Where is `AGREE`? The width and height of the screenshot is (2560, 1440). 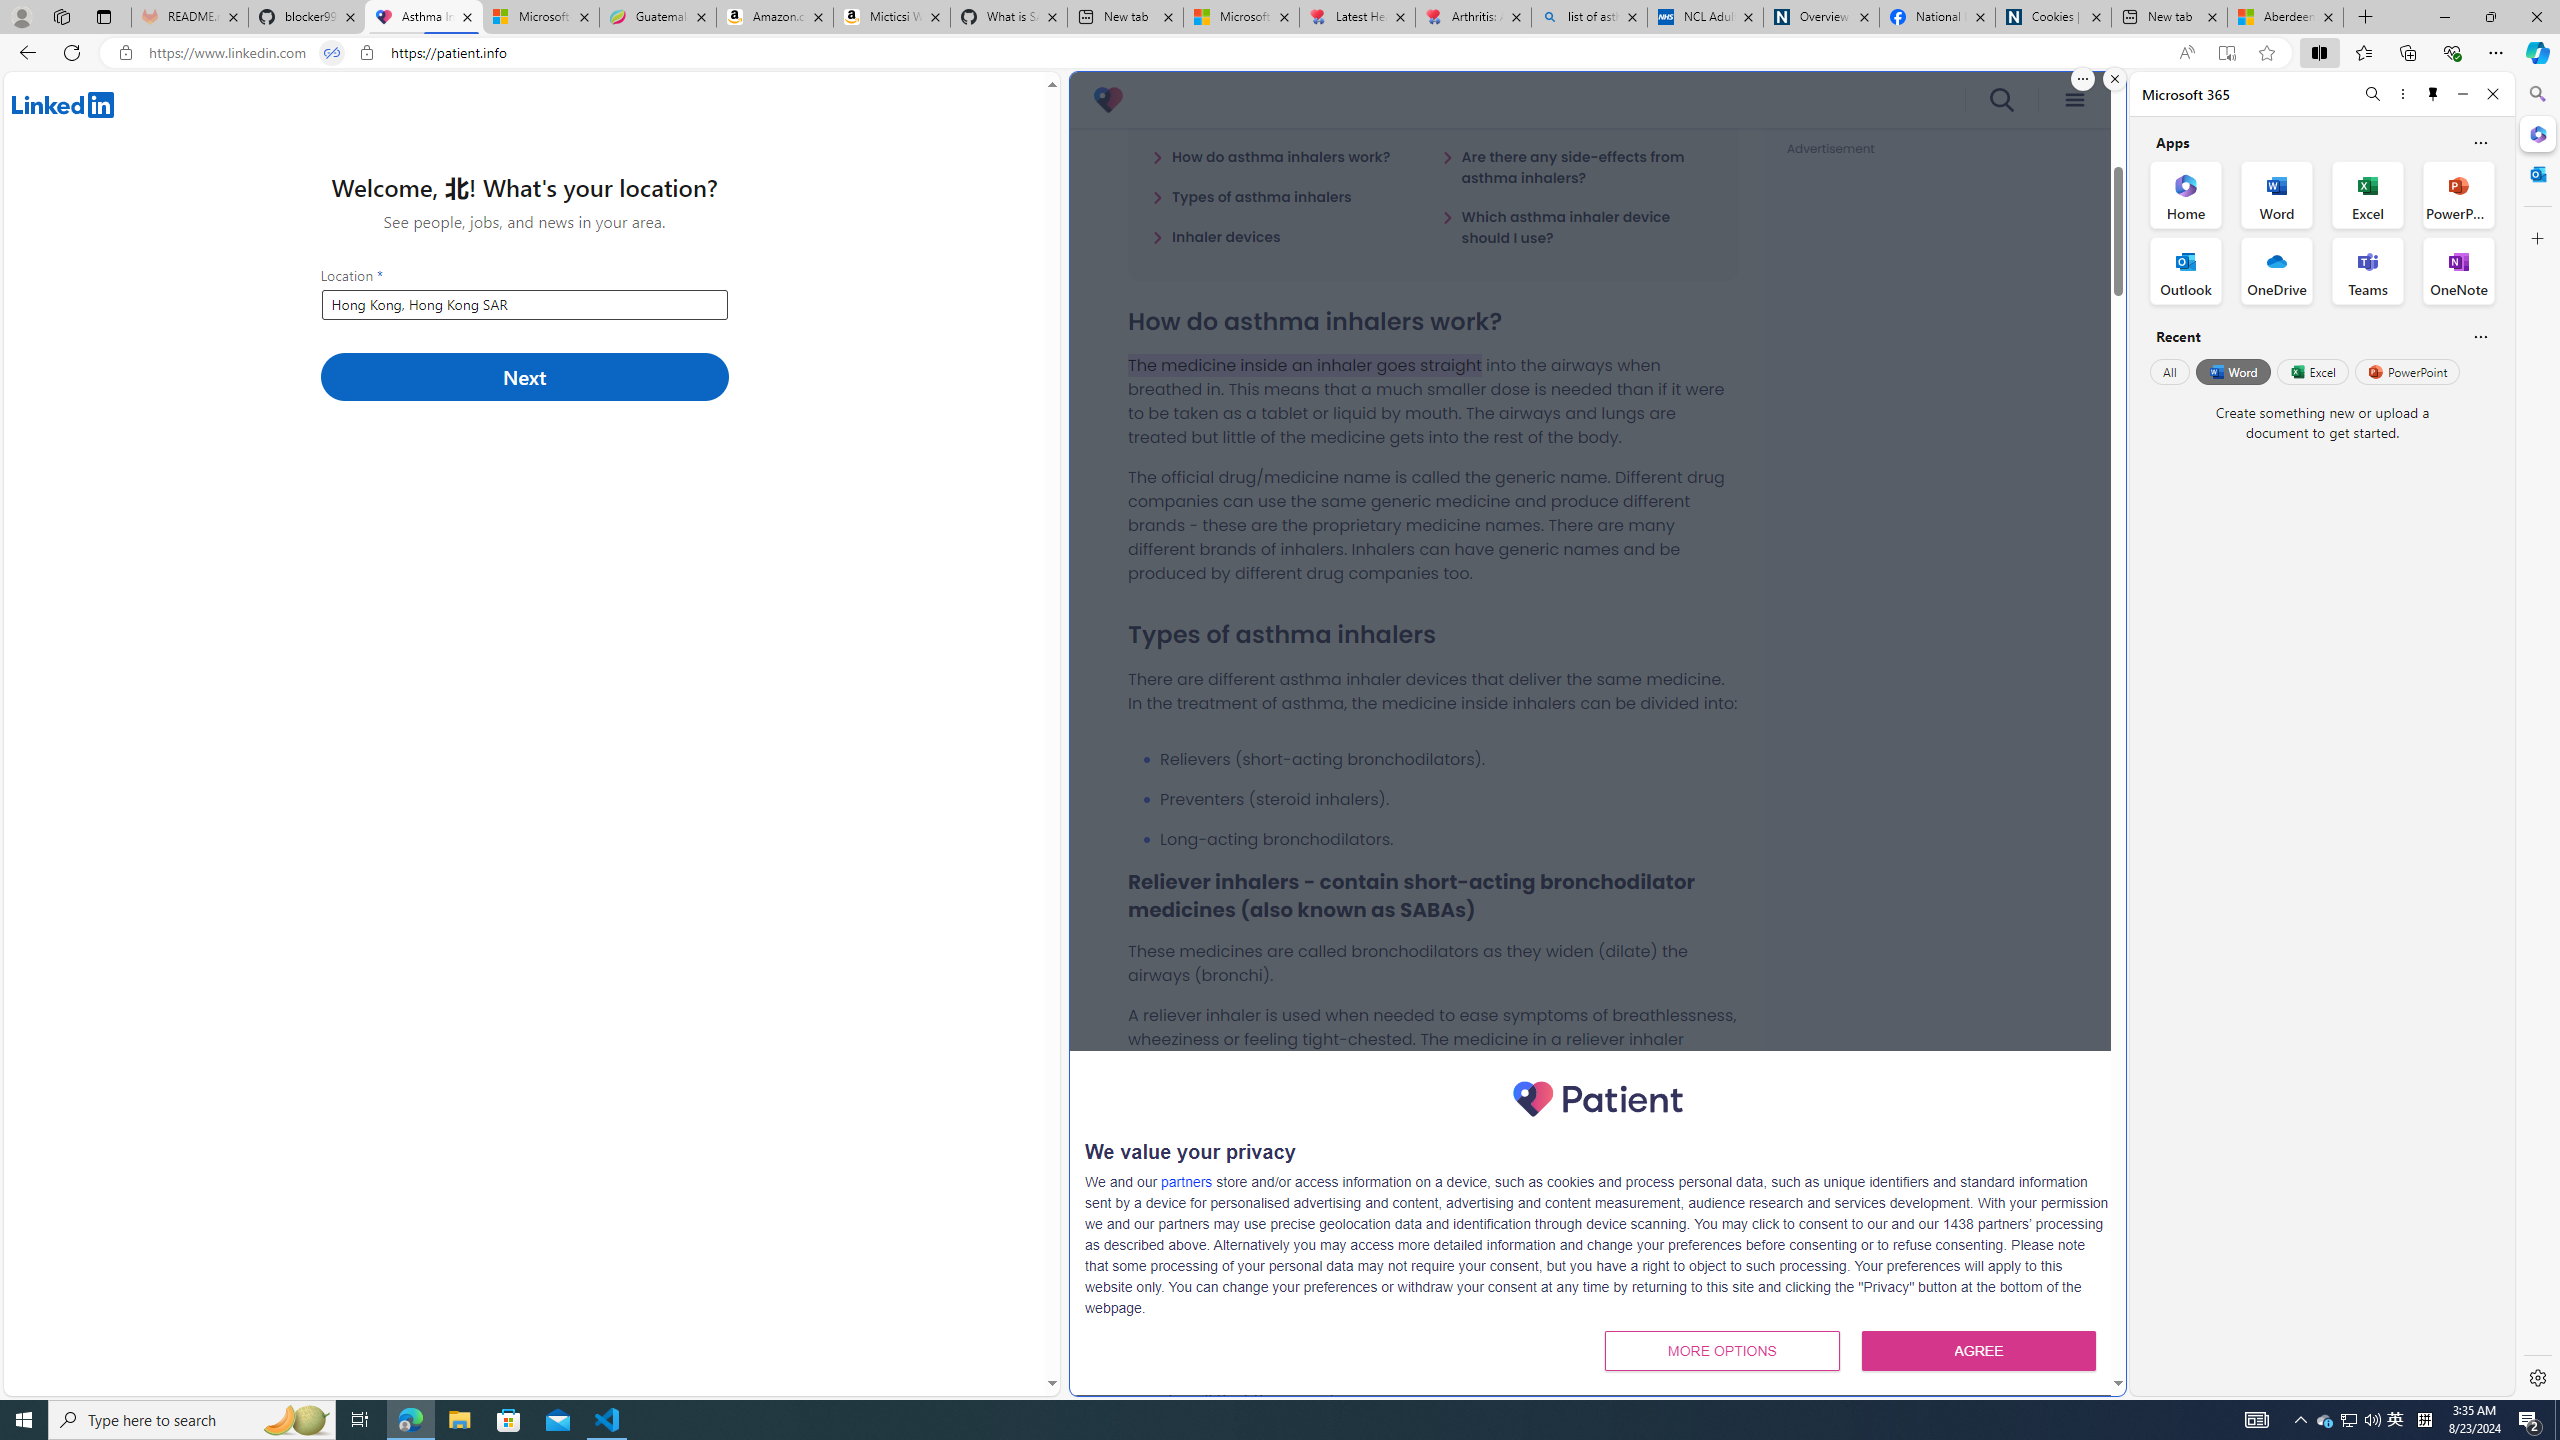
AGREE is located at coordinates (1978, 1350).